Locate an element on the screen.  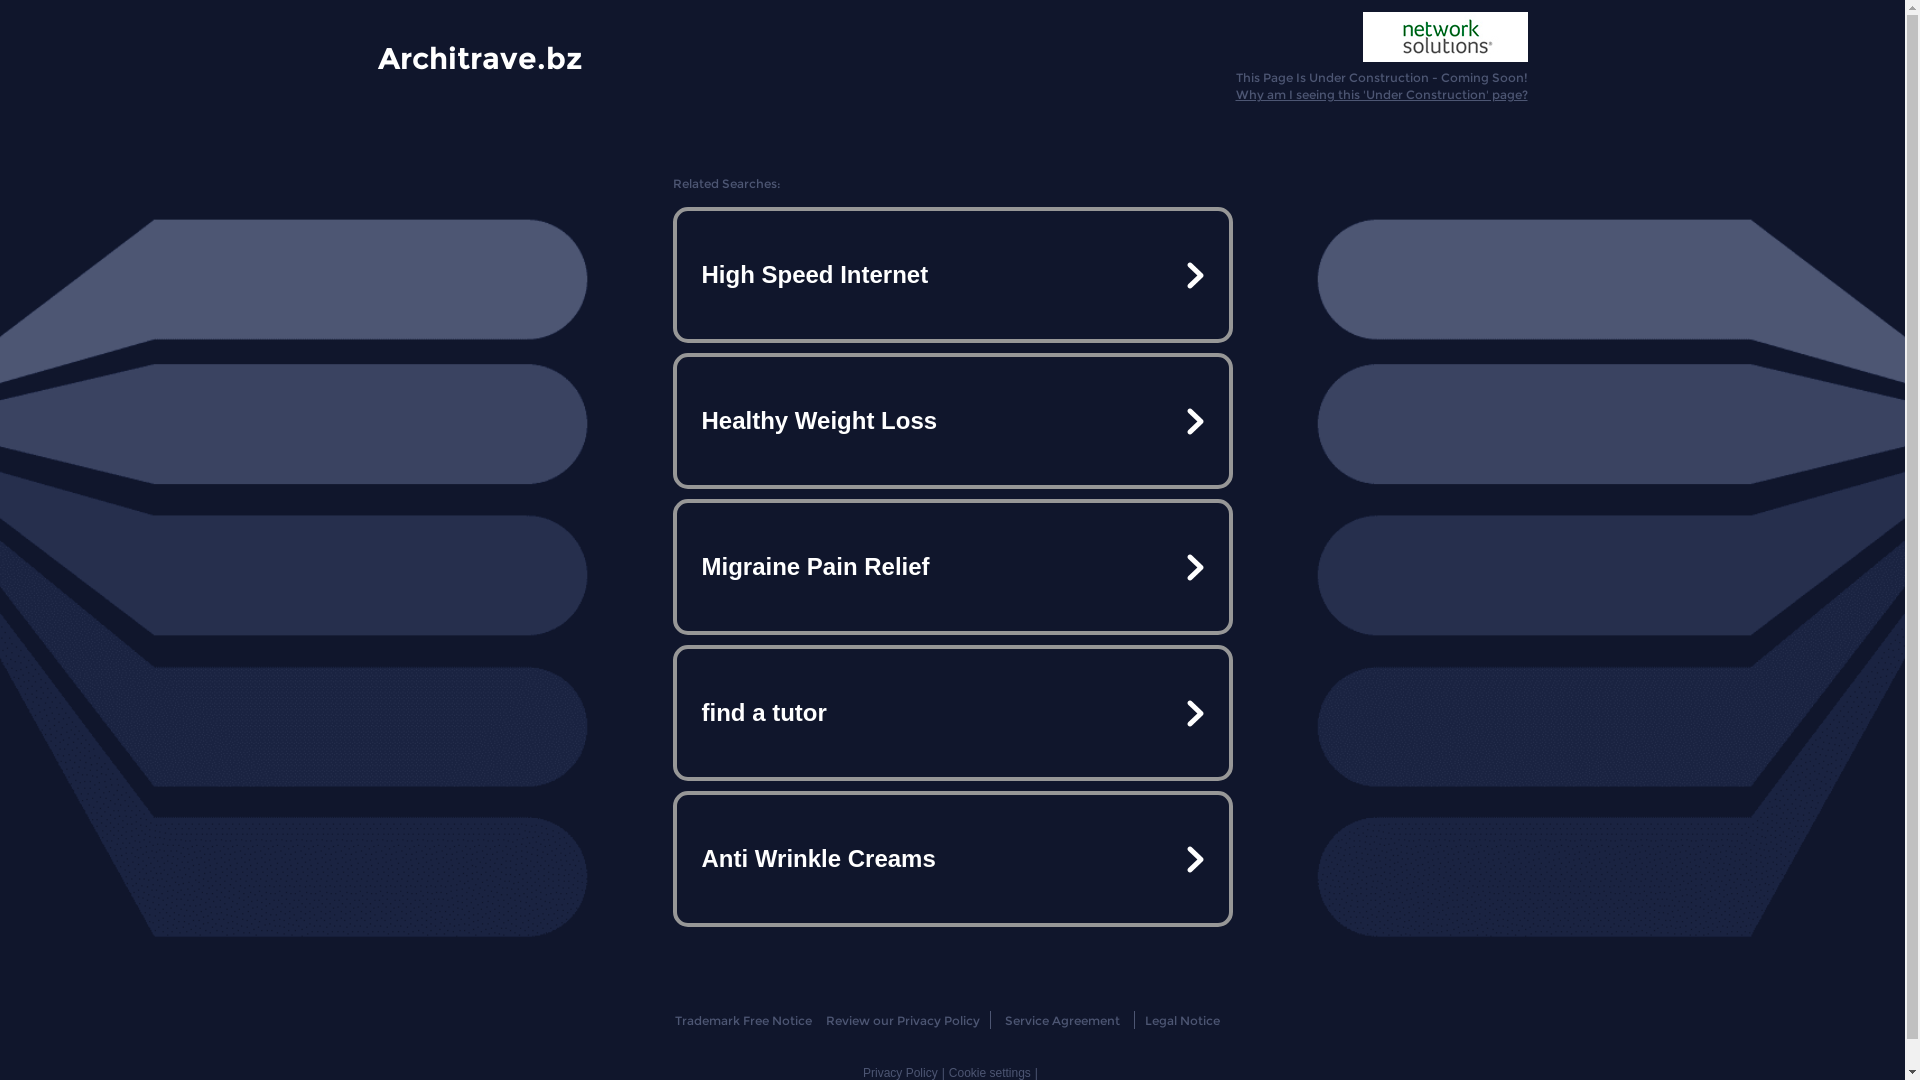
Legal Notice is located at coordinates (1182, 1020).